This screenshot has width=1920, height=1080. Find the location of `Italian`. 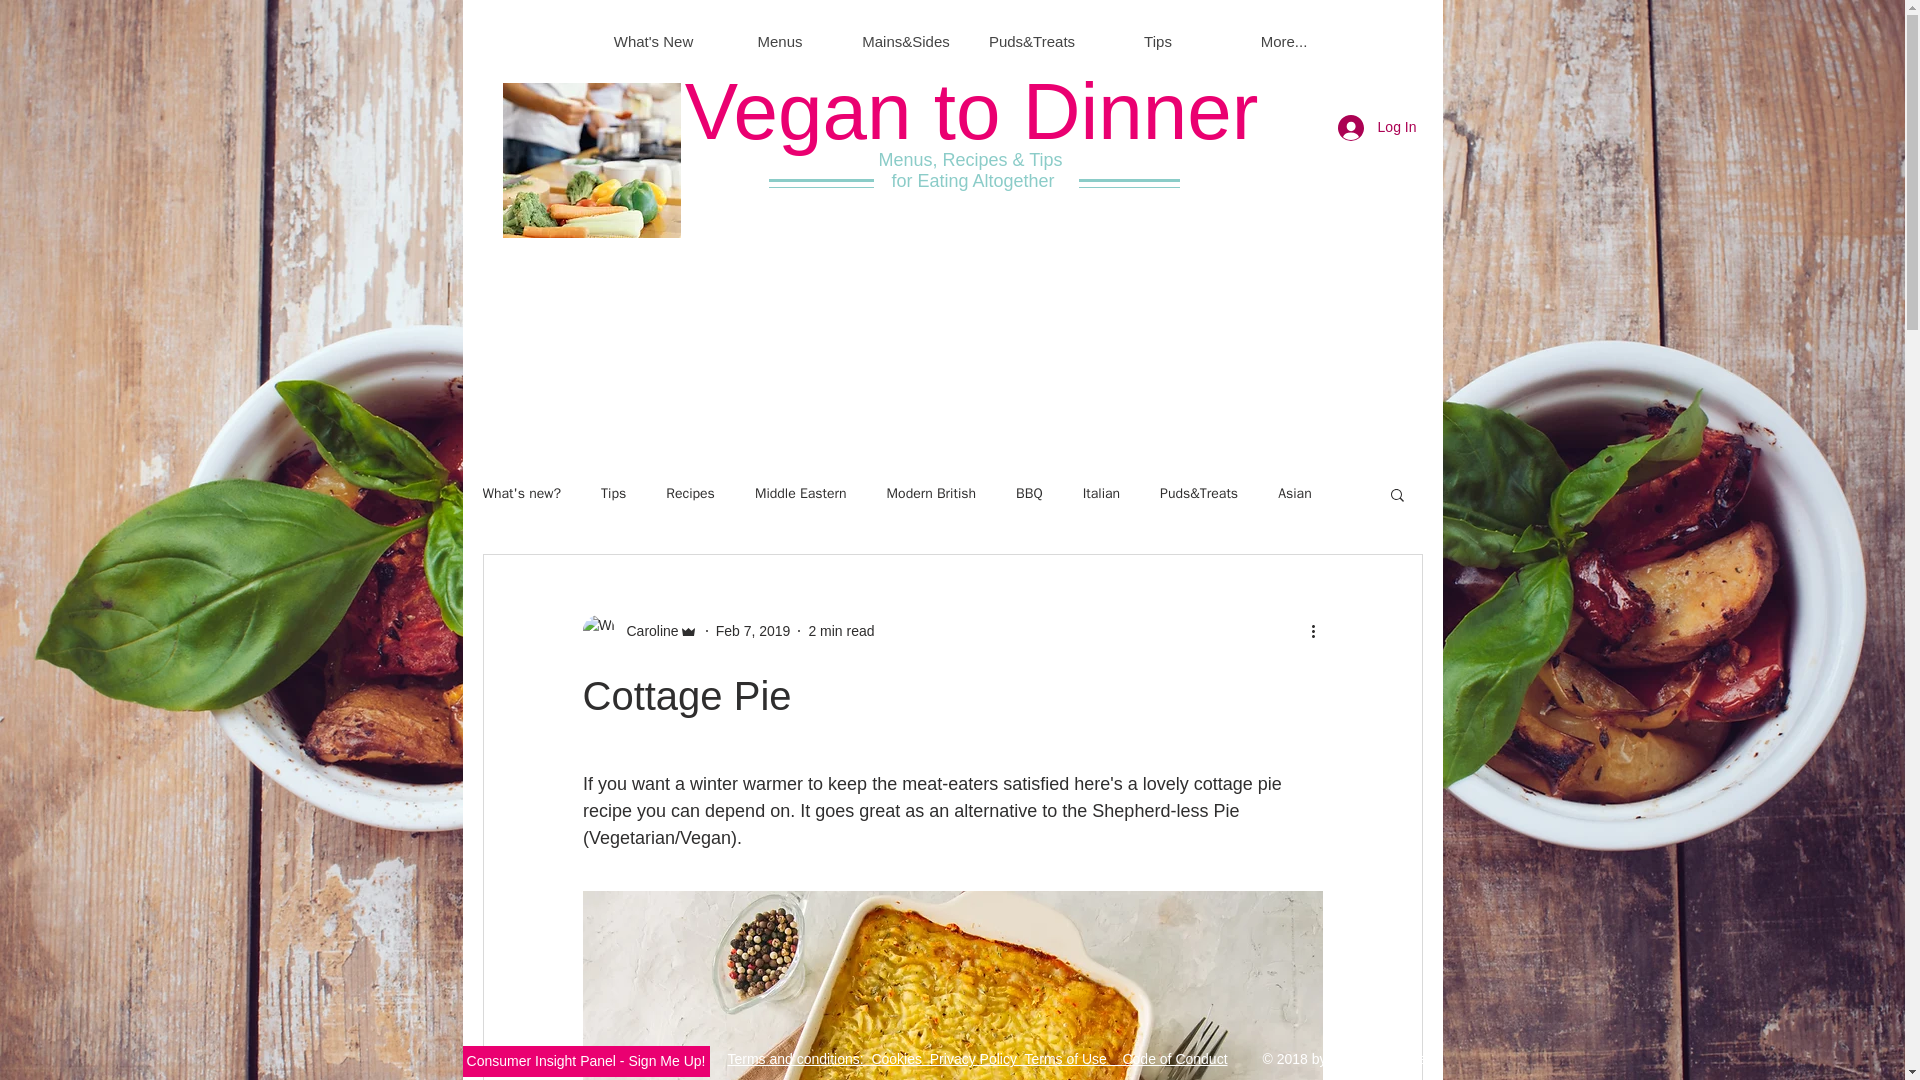

Italian is located at coordinates (1100, 494).